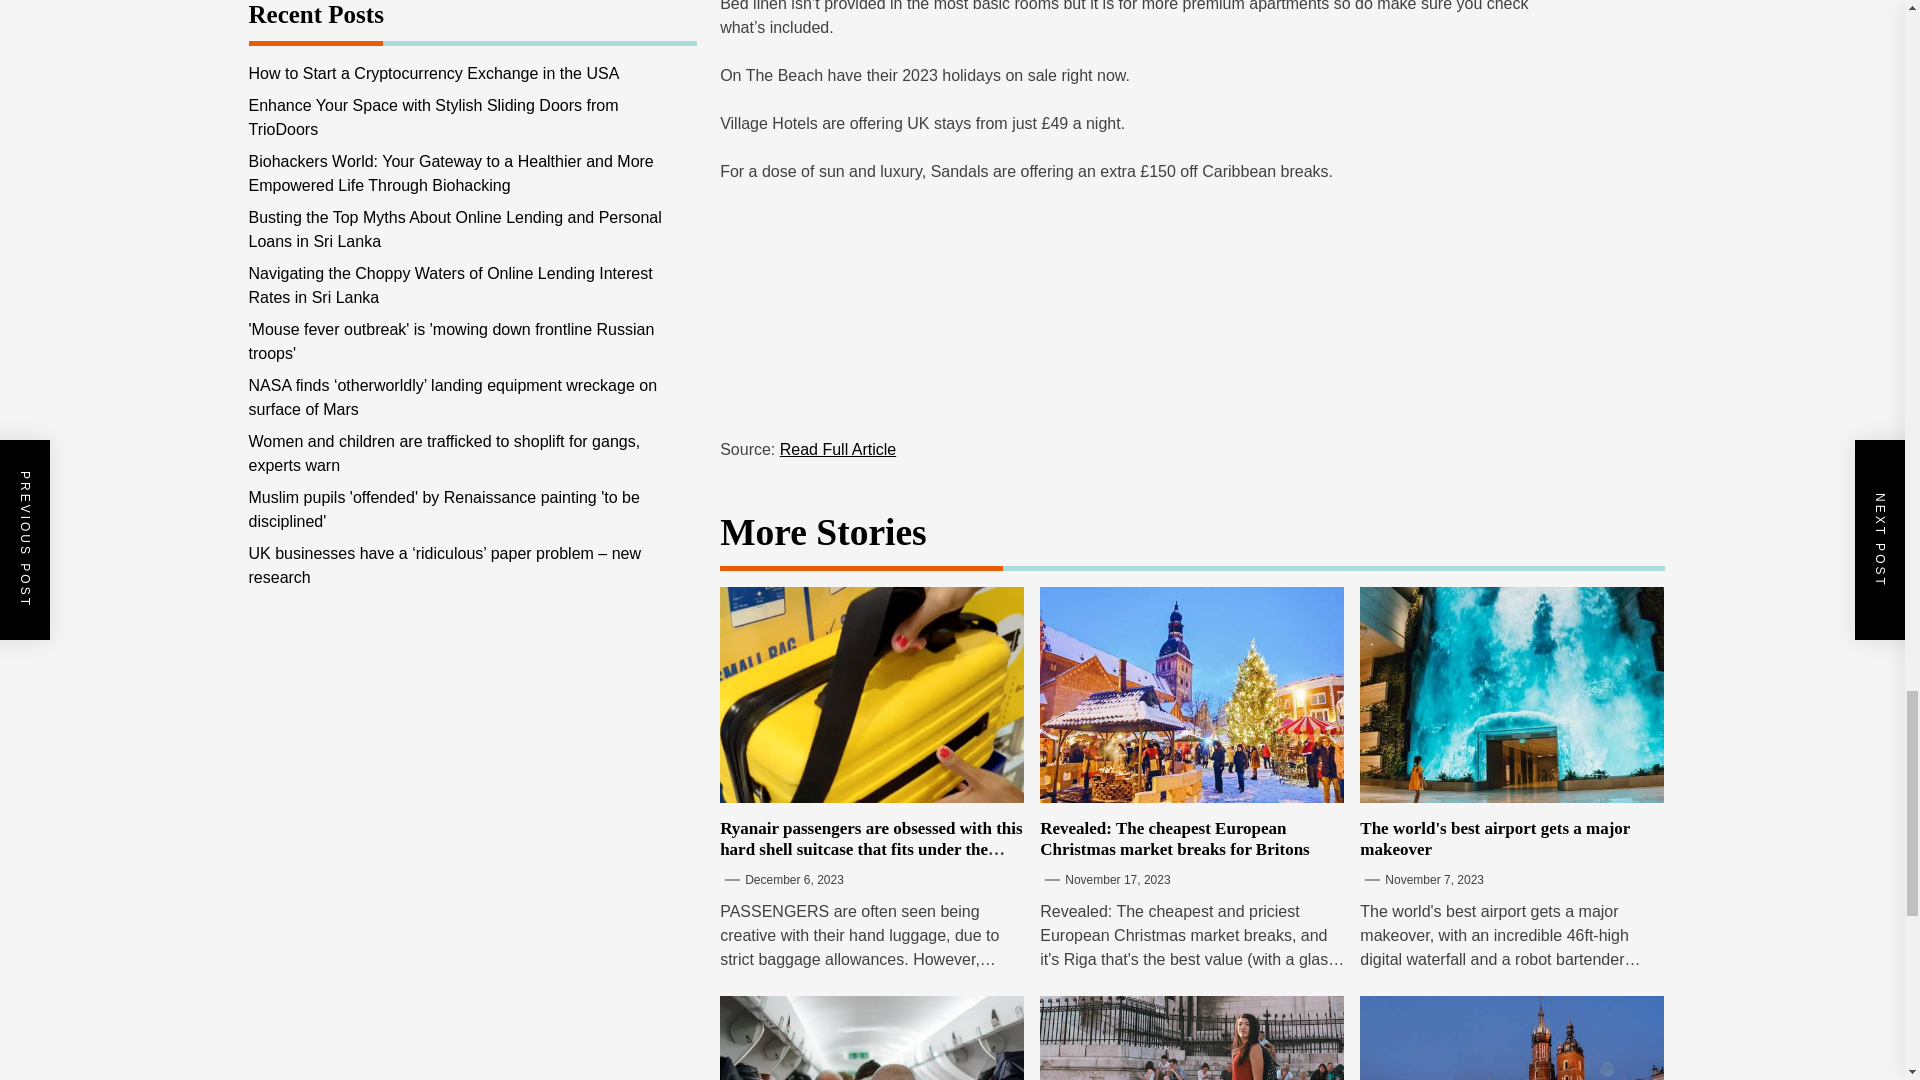 The width and height of the screenshot is (1920, 1080). I want to click on Read Full Article, so click(838, 448).